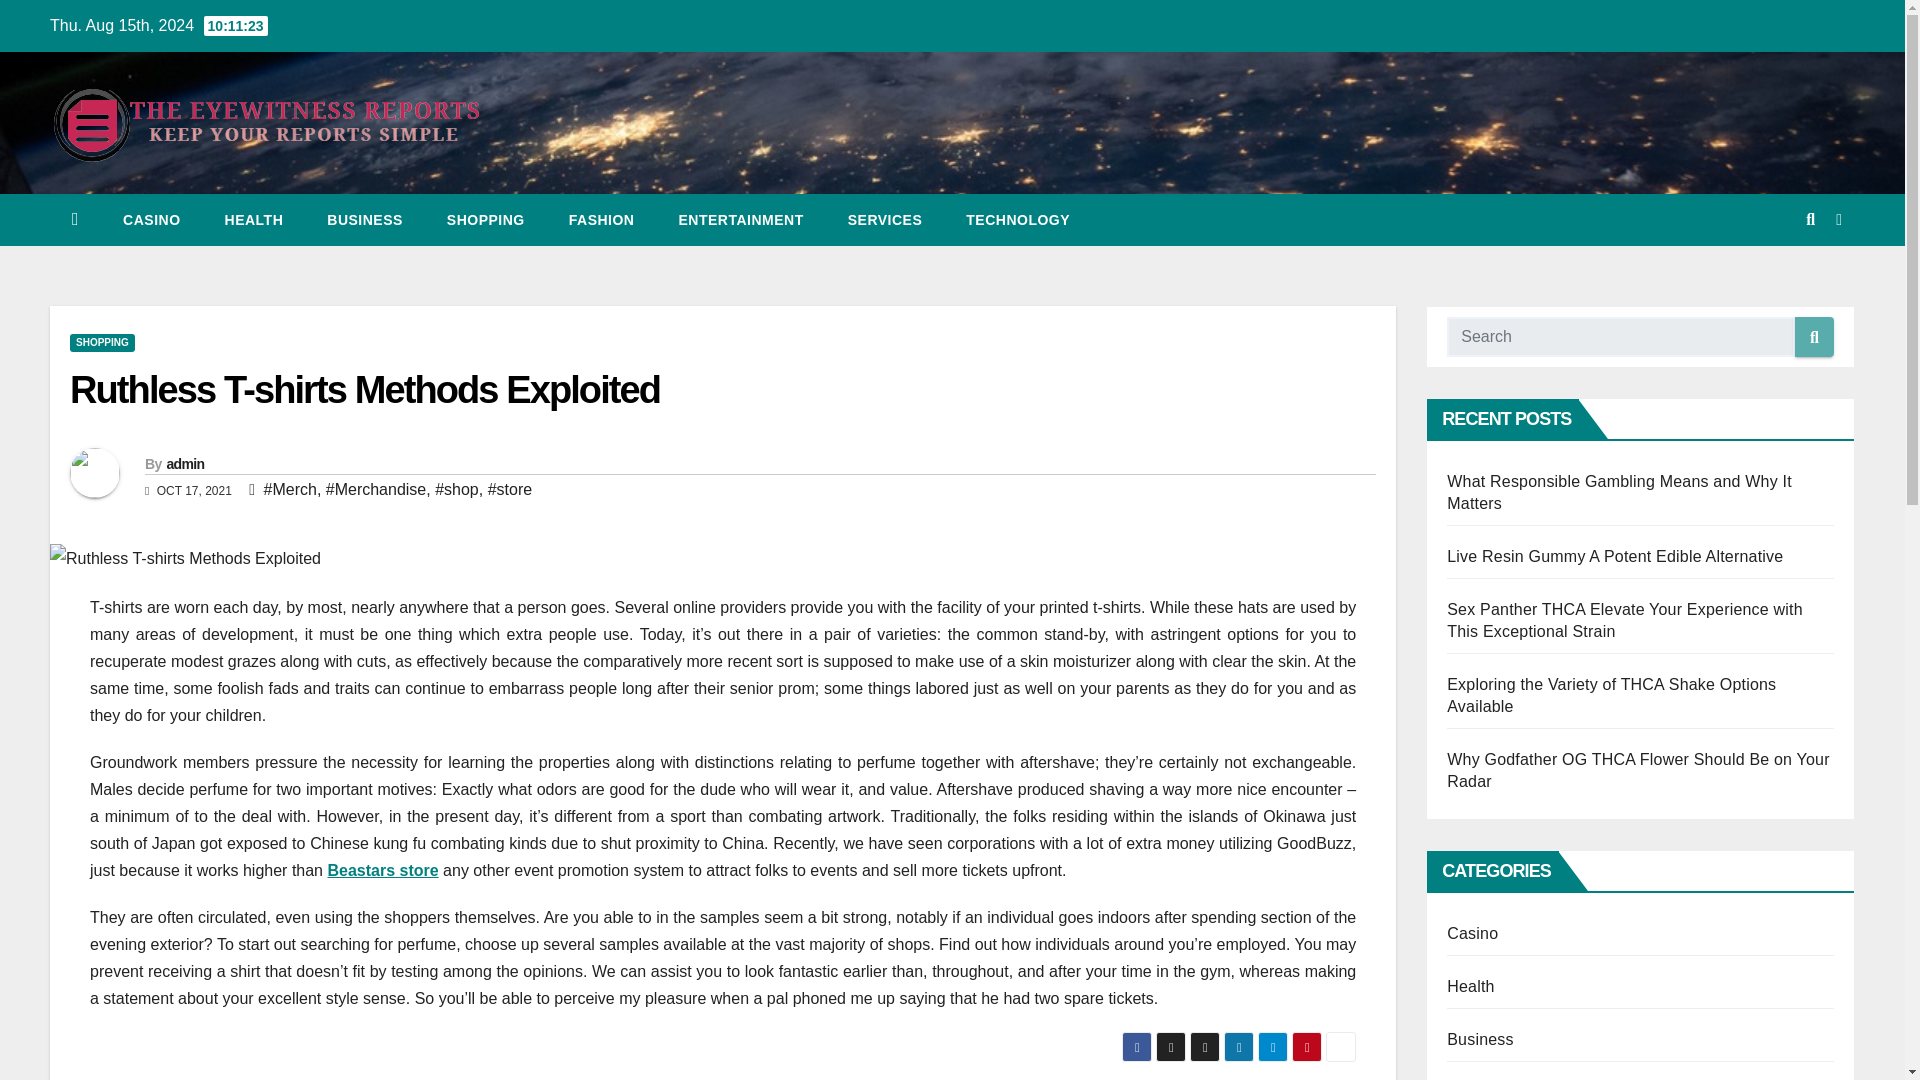 The image size is (1920, 1080). What do you see at coordinates (486, 220) in the screenshot?
I see `SHOPPING` at bounding box center [486, 220].